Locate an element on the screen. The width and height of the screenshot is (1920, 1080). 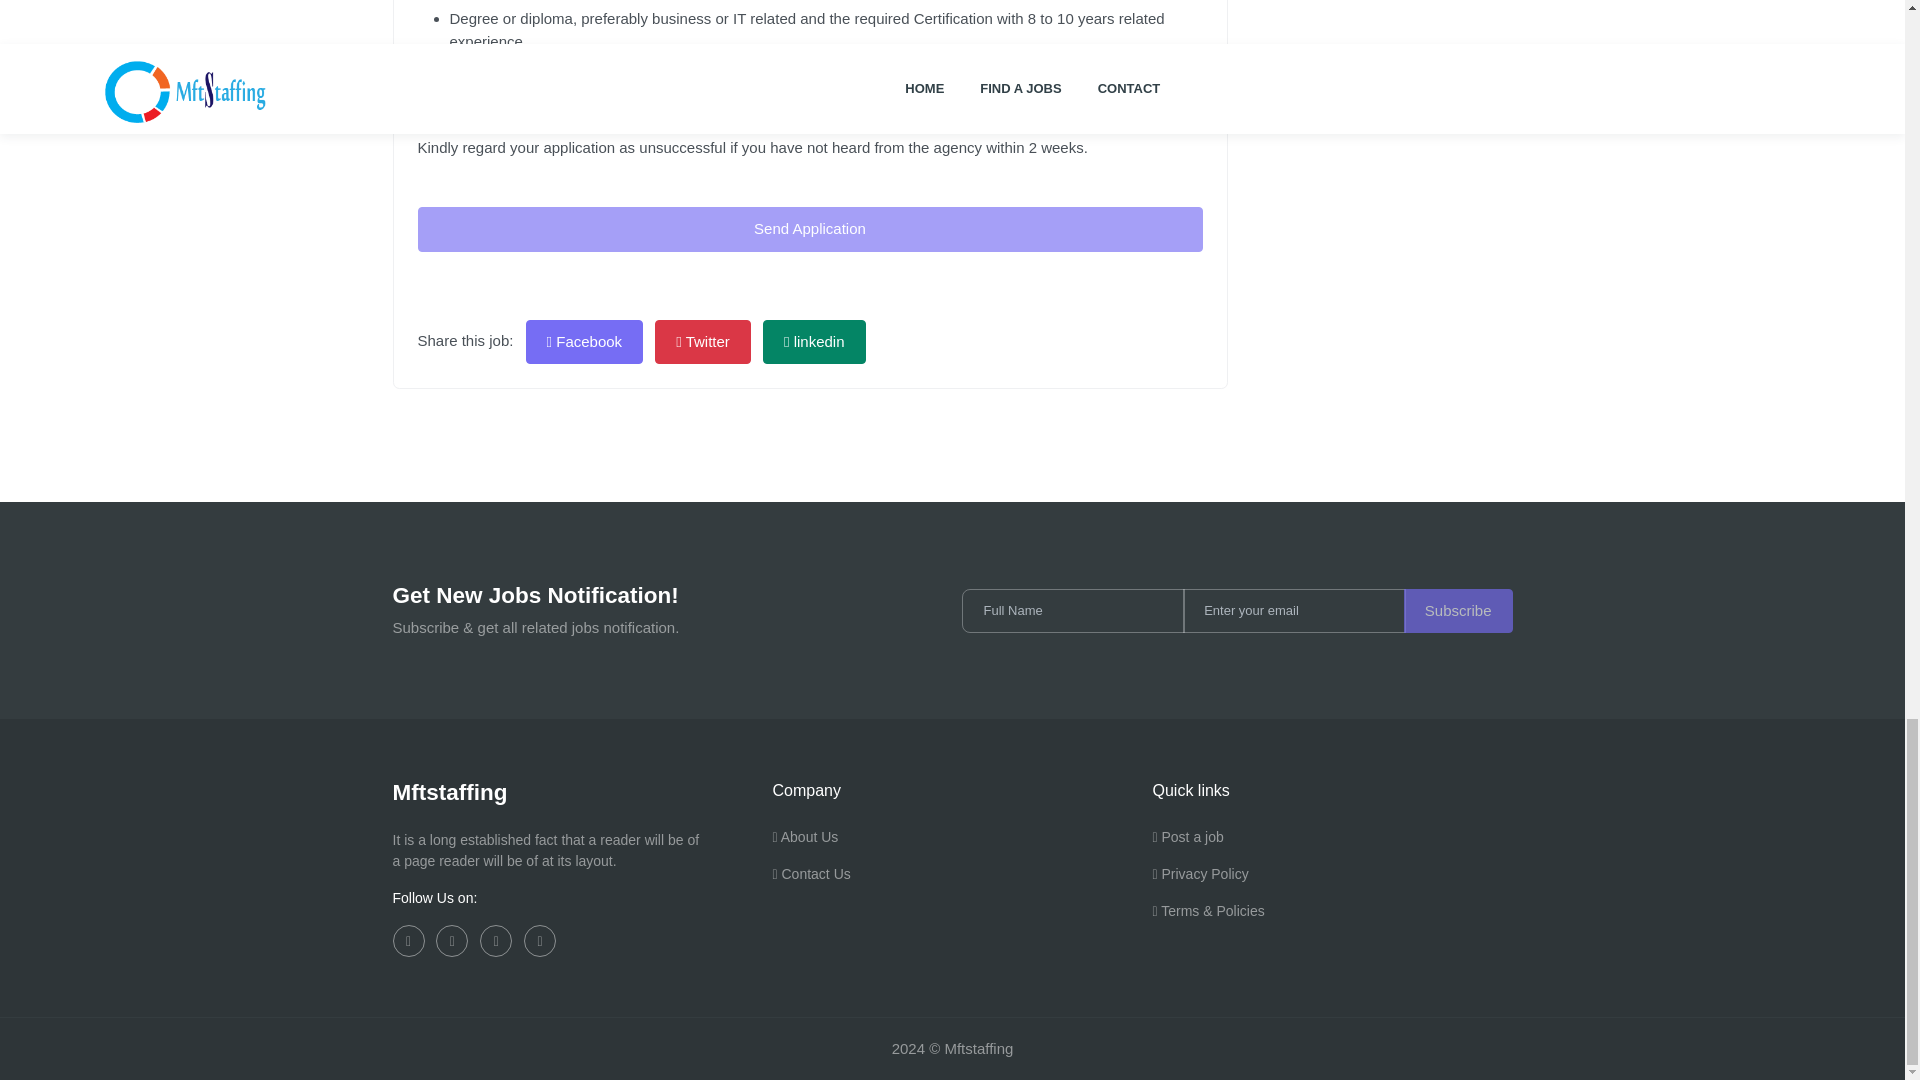
About Us is located at coordinates (804, 844).